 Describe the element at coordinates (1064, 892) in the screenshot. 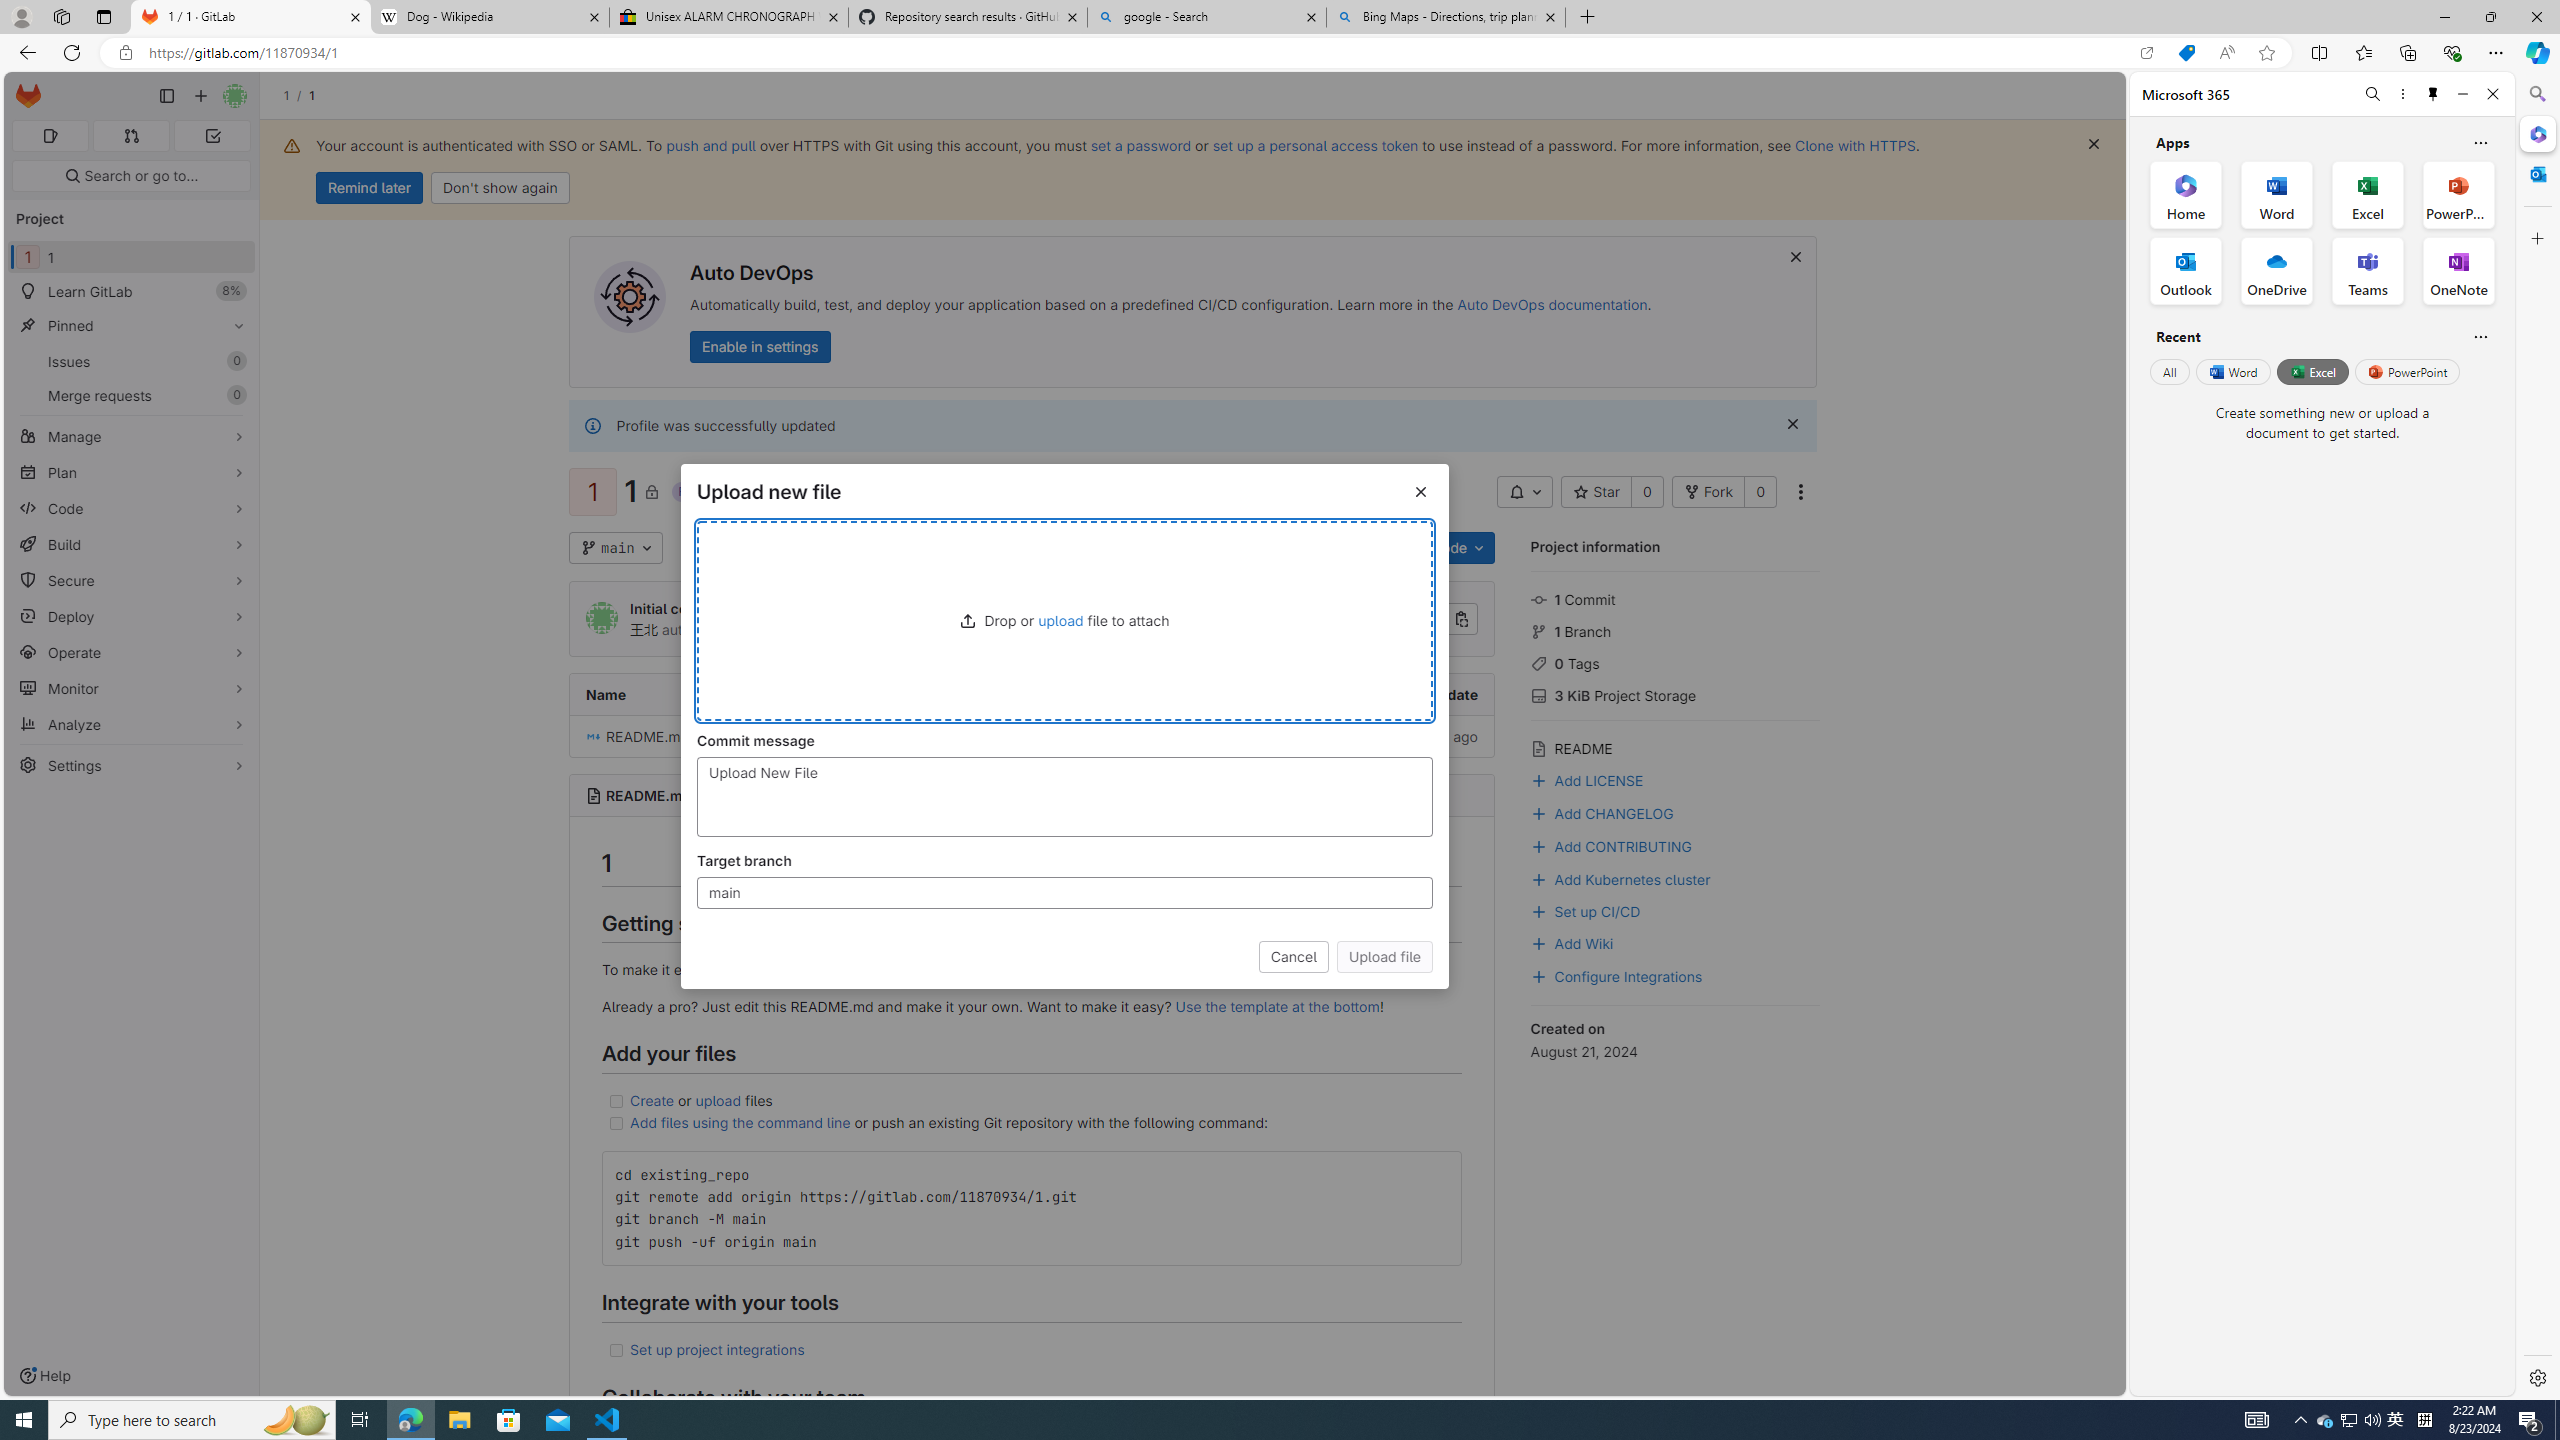

I see `AutomationID: __BVID__789` at that location.